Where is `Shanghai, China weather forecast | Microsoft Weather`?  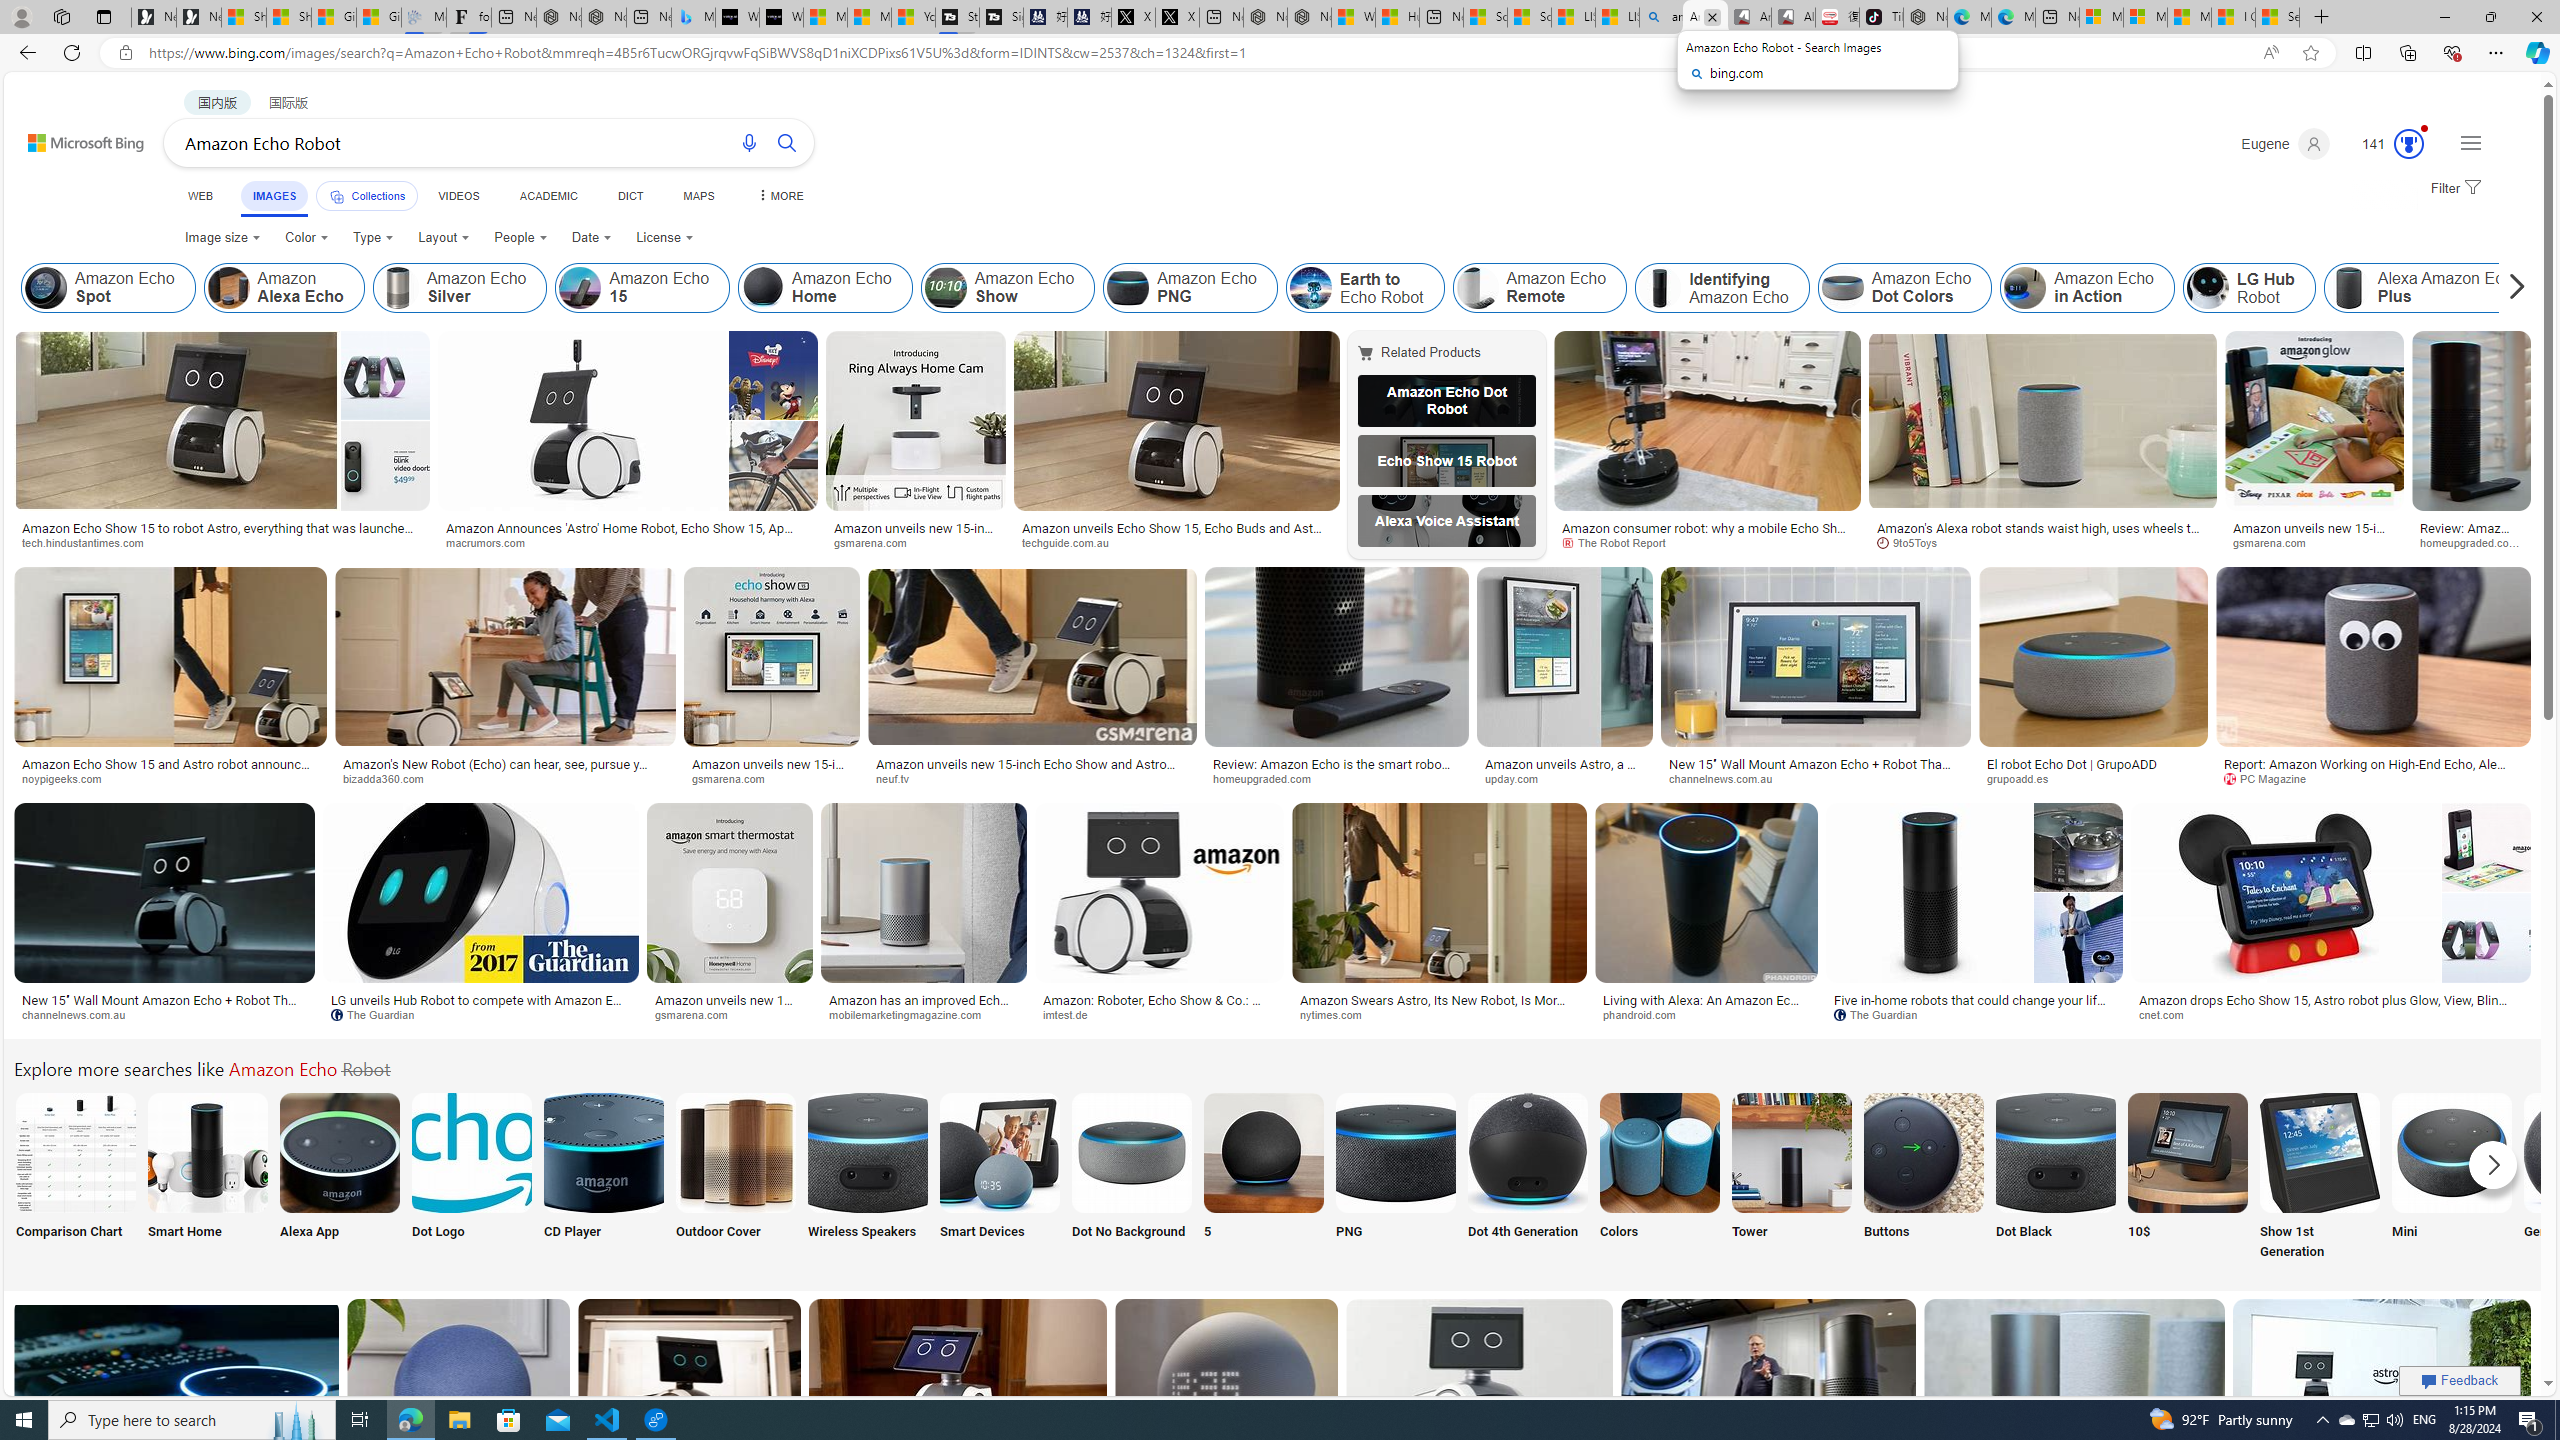
Shanghai, China weather forecast | Microsoft Weather is located at coordinates (289, 17).